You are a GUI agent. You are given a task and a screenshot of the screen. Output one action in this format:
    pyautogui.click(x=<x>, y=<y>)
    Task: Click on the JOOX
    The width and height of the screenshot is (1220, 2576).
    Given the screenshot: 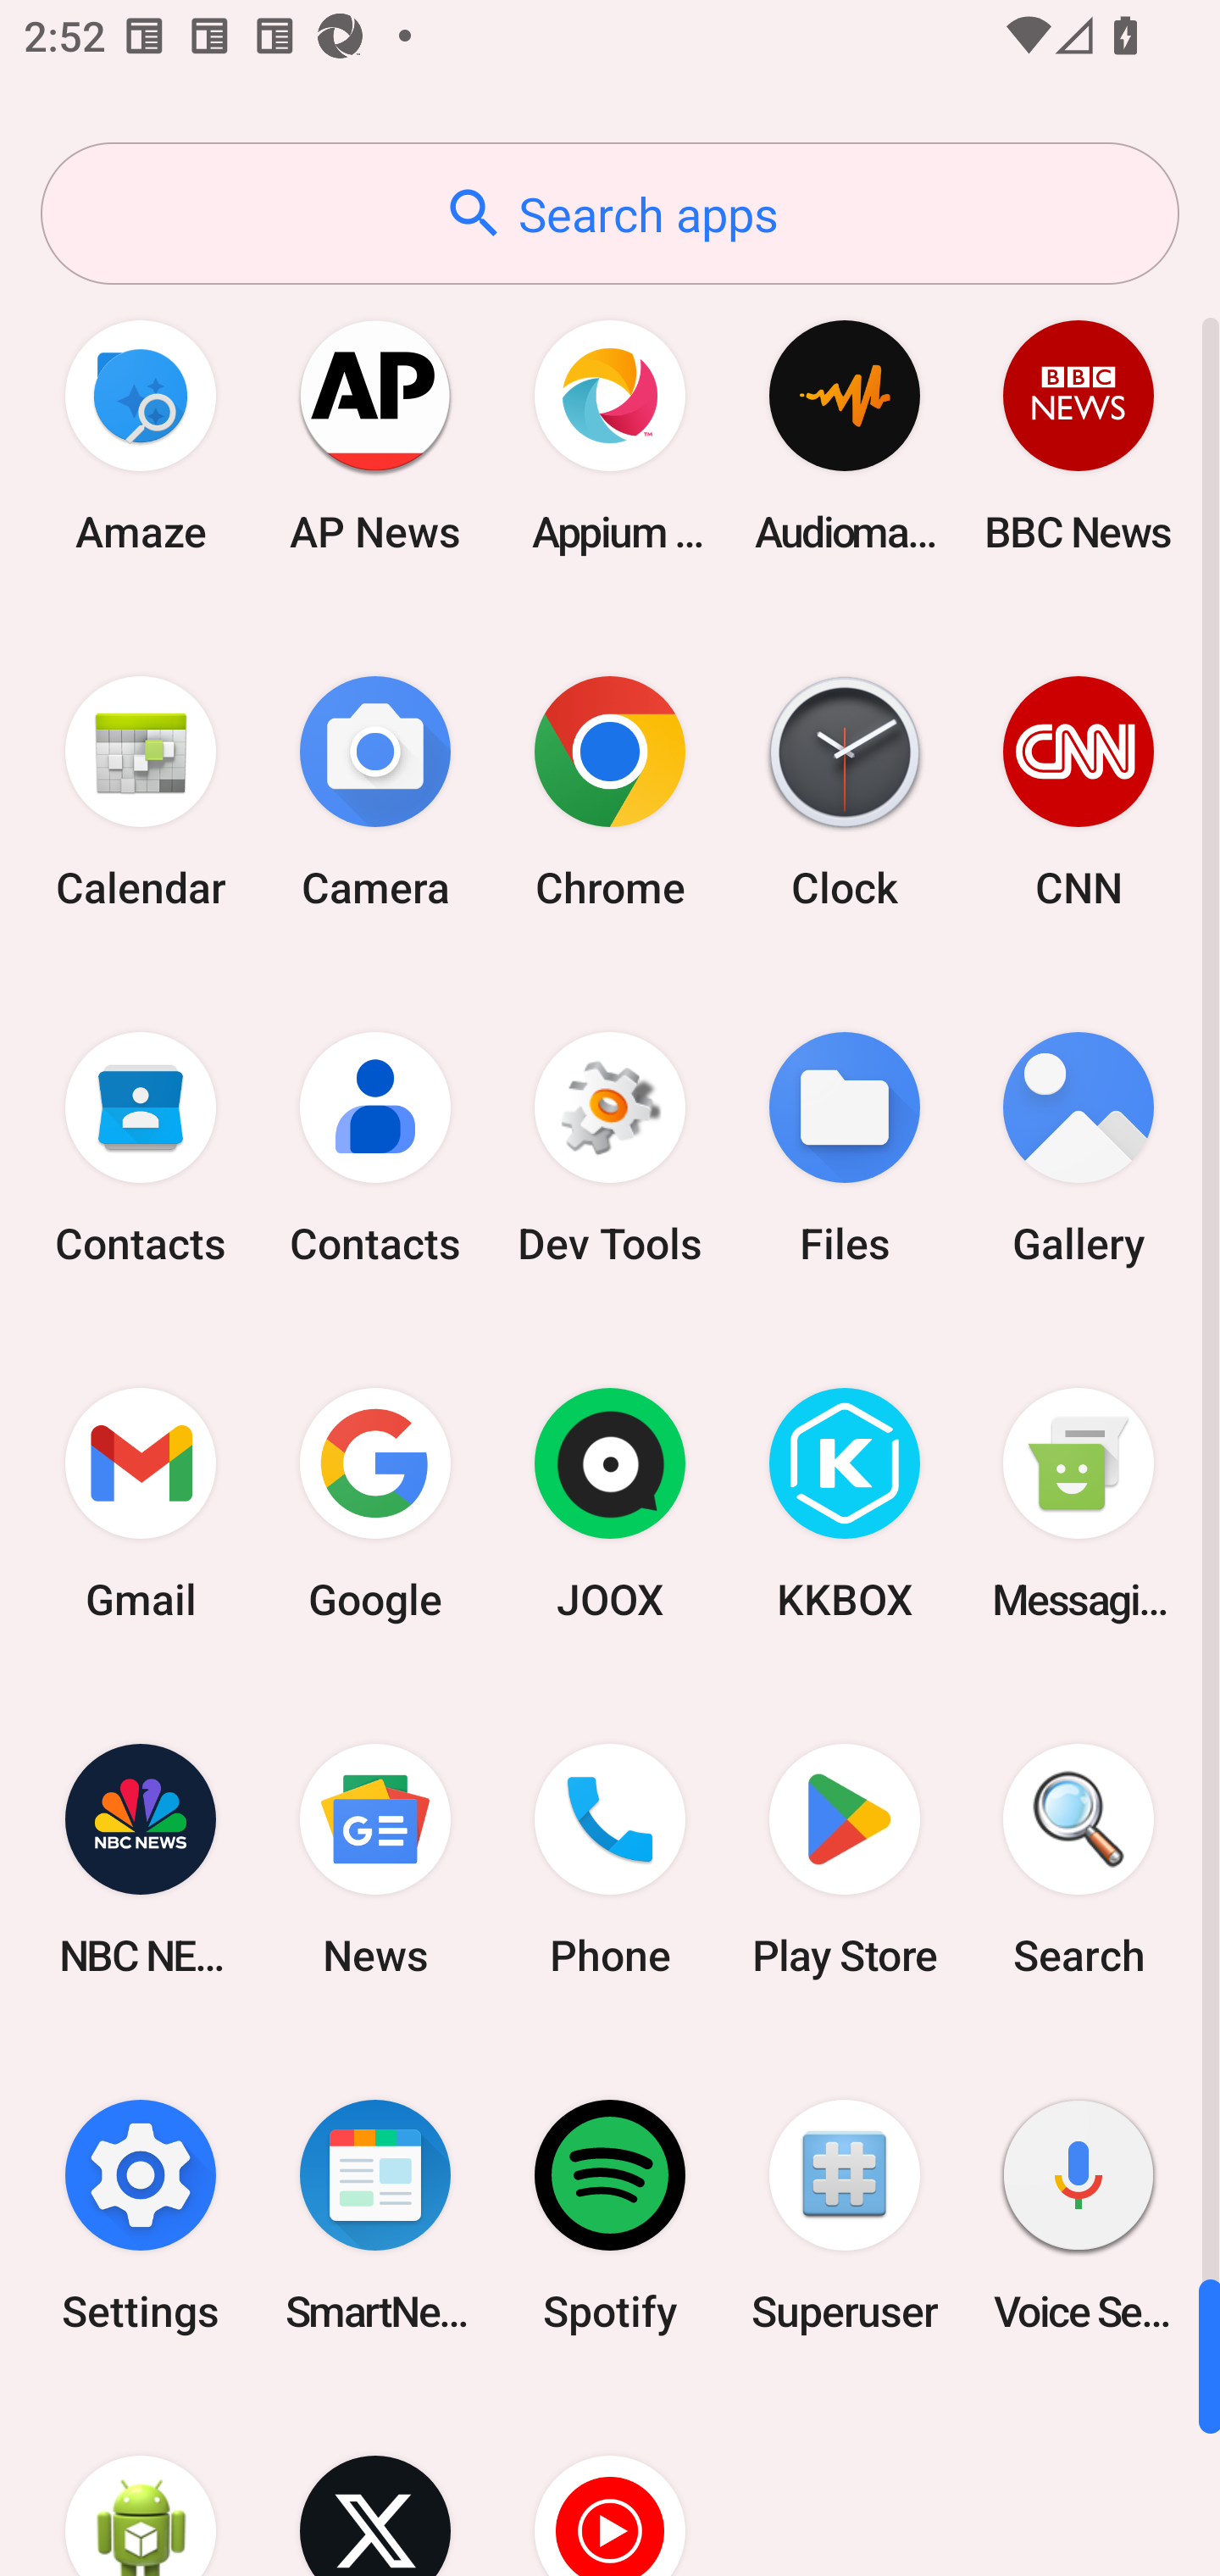 What is the action you would take?
    pyautogui.click(x=610, y=1504)
    